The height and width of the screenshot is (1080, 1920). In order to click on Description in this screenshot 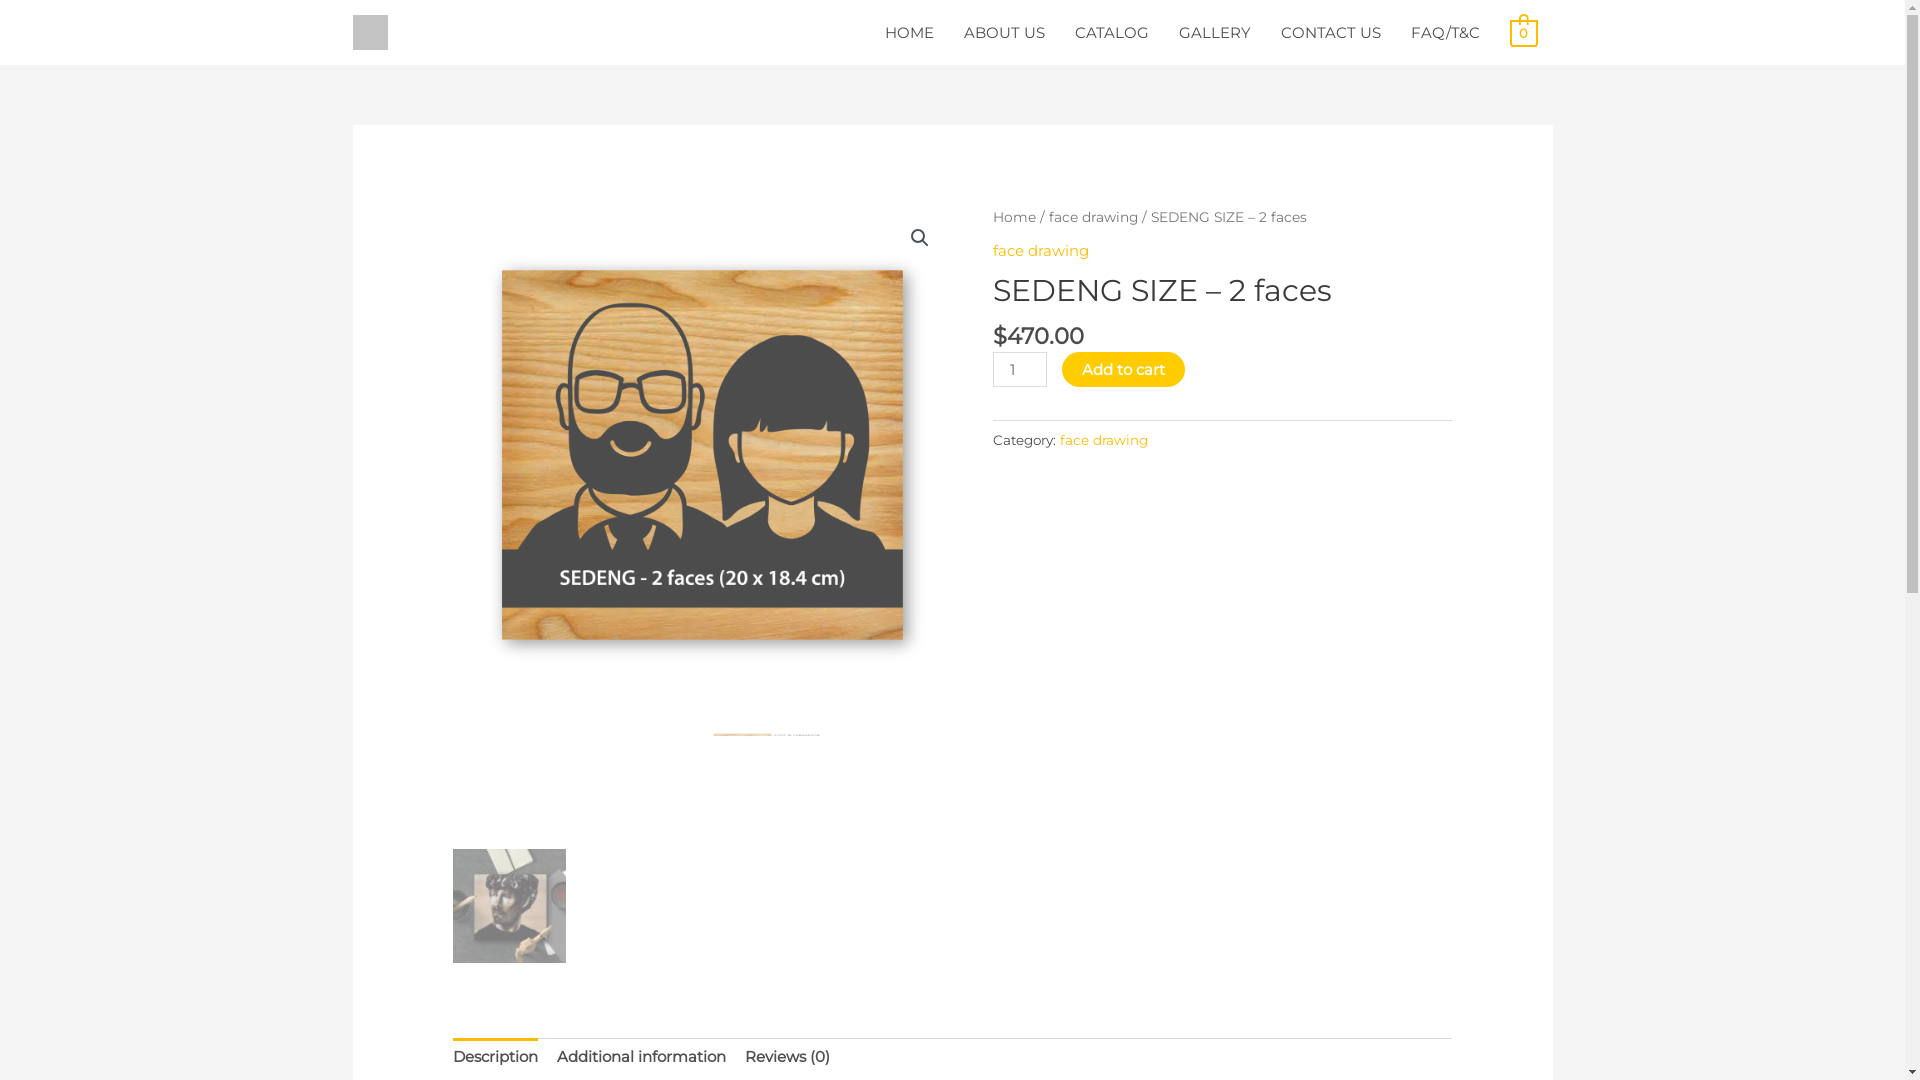, I will do `click(496, 1058)`.